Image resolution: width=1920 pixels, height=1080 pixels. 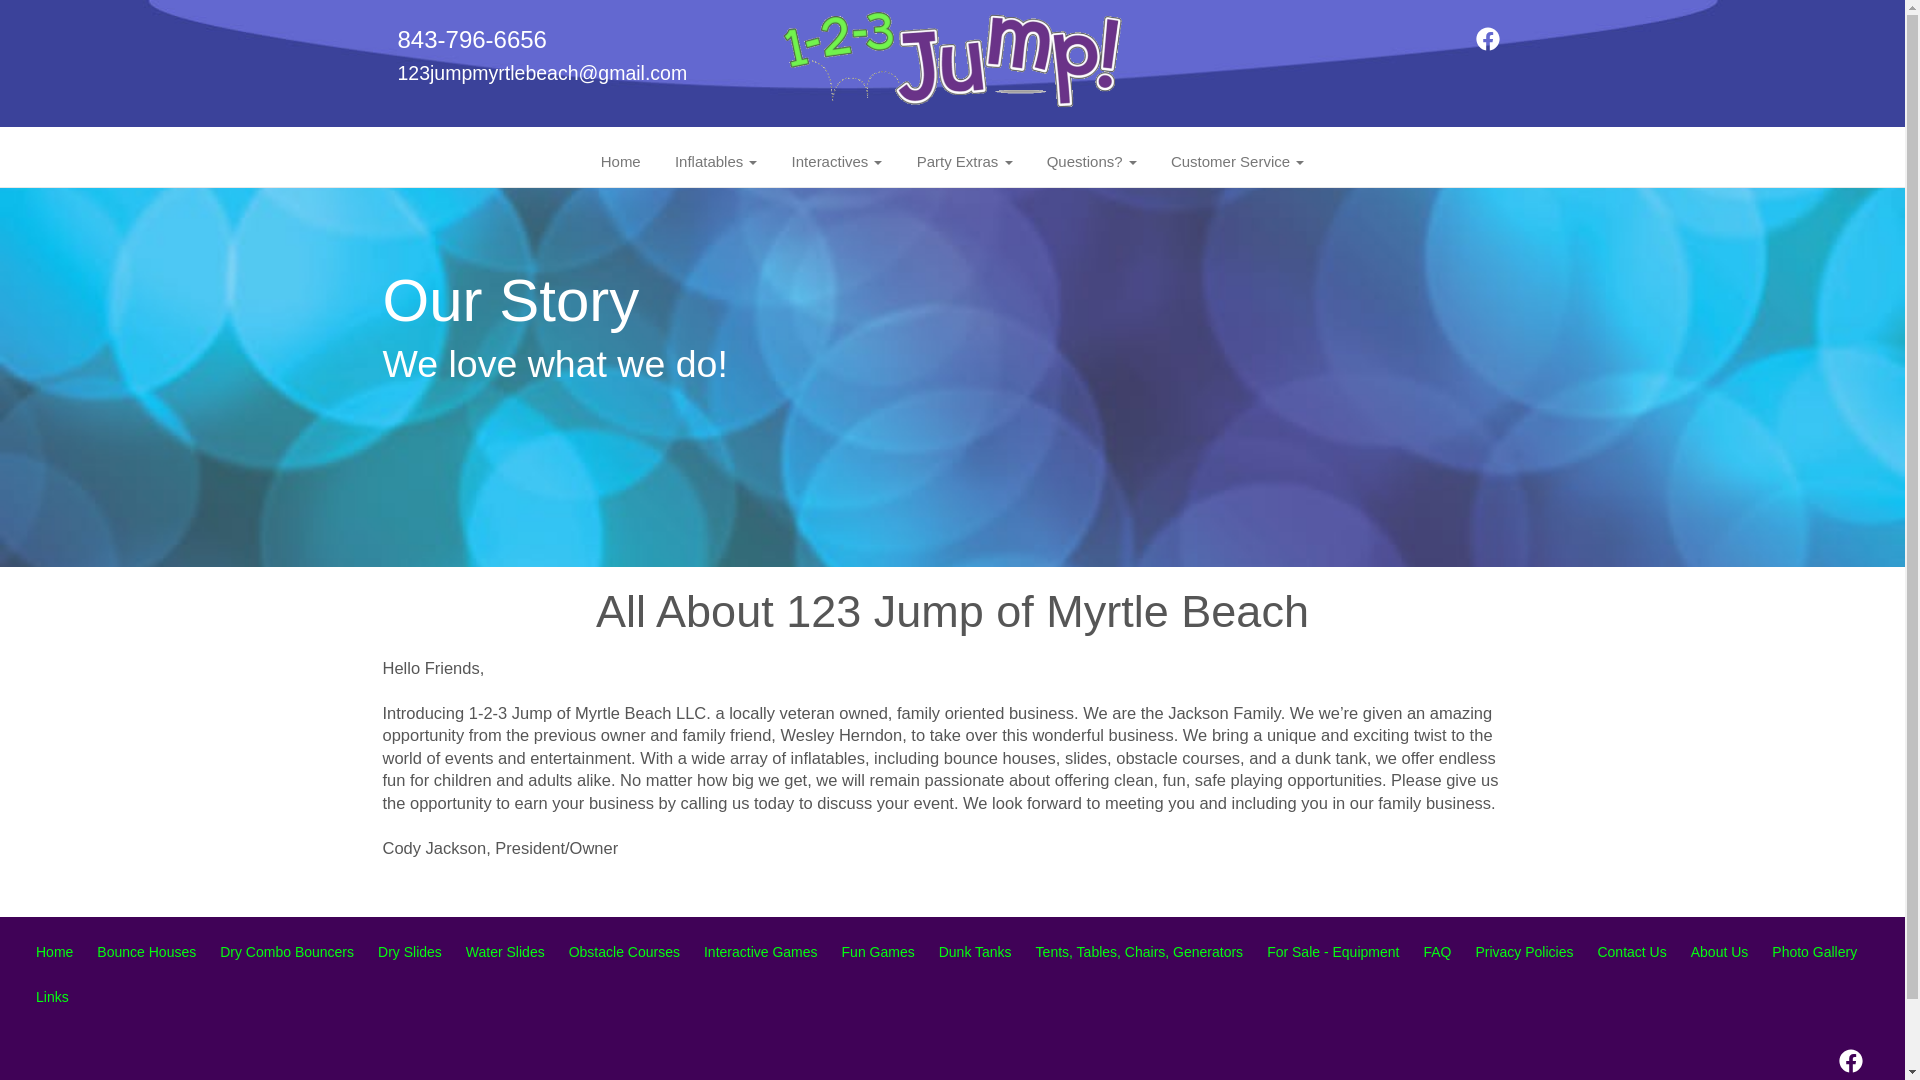 I want to click on Home, so click(x=621, y=162).